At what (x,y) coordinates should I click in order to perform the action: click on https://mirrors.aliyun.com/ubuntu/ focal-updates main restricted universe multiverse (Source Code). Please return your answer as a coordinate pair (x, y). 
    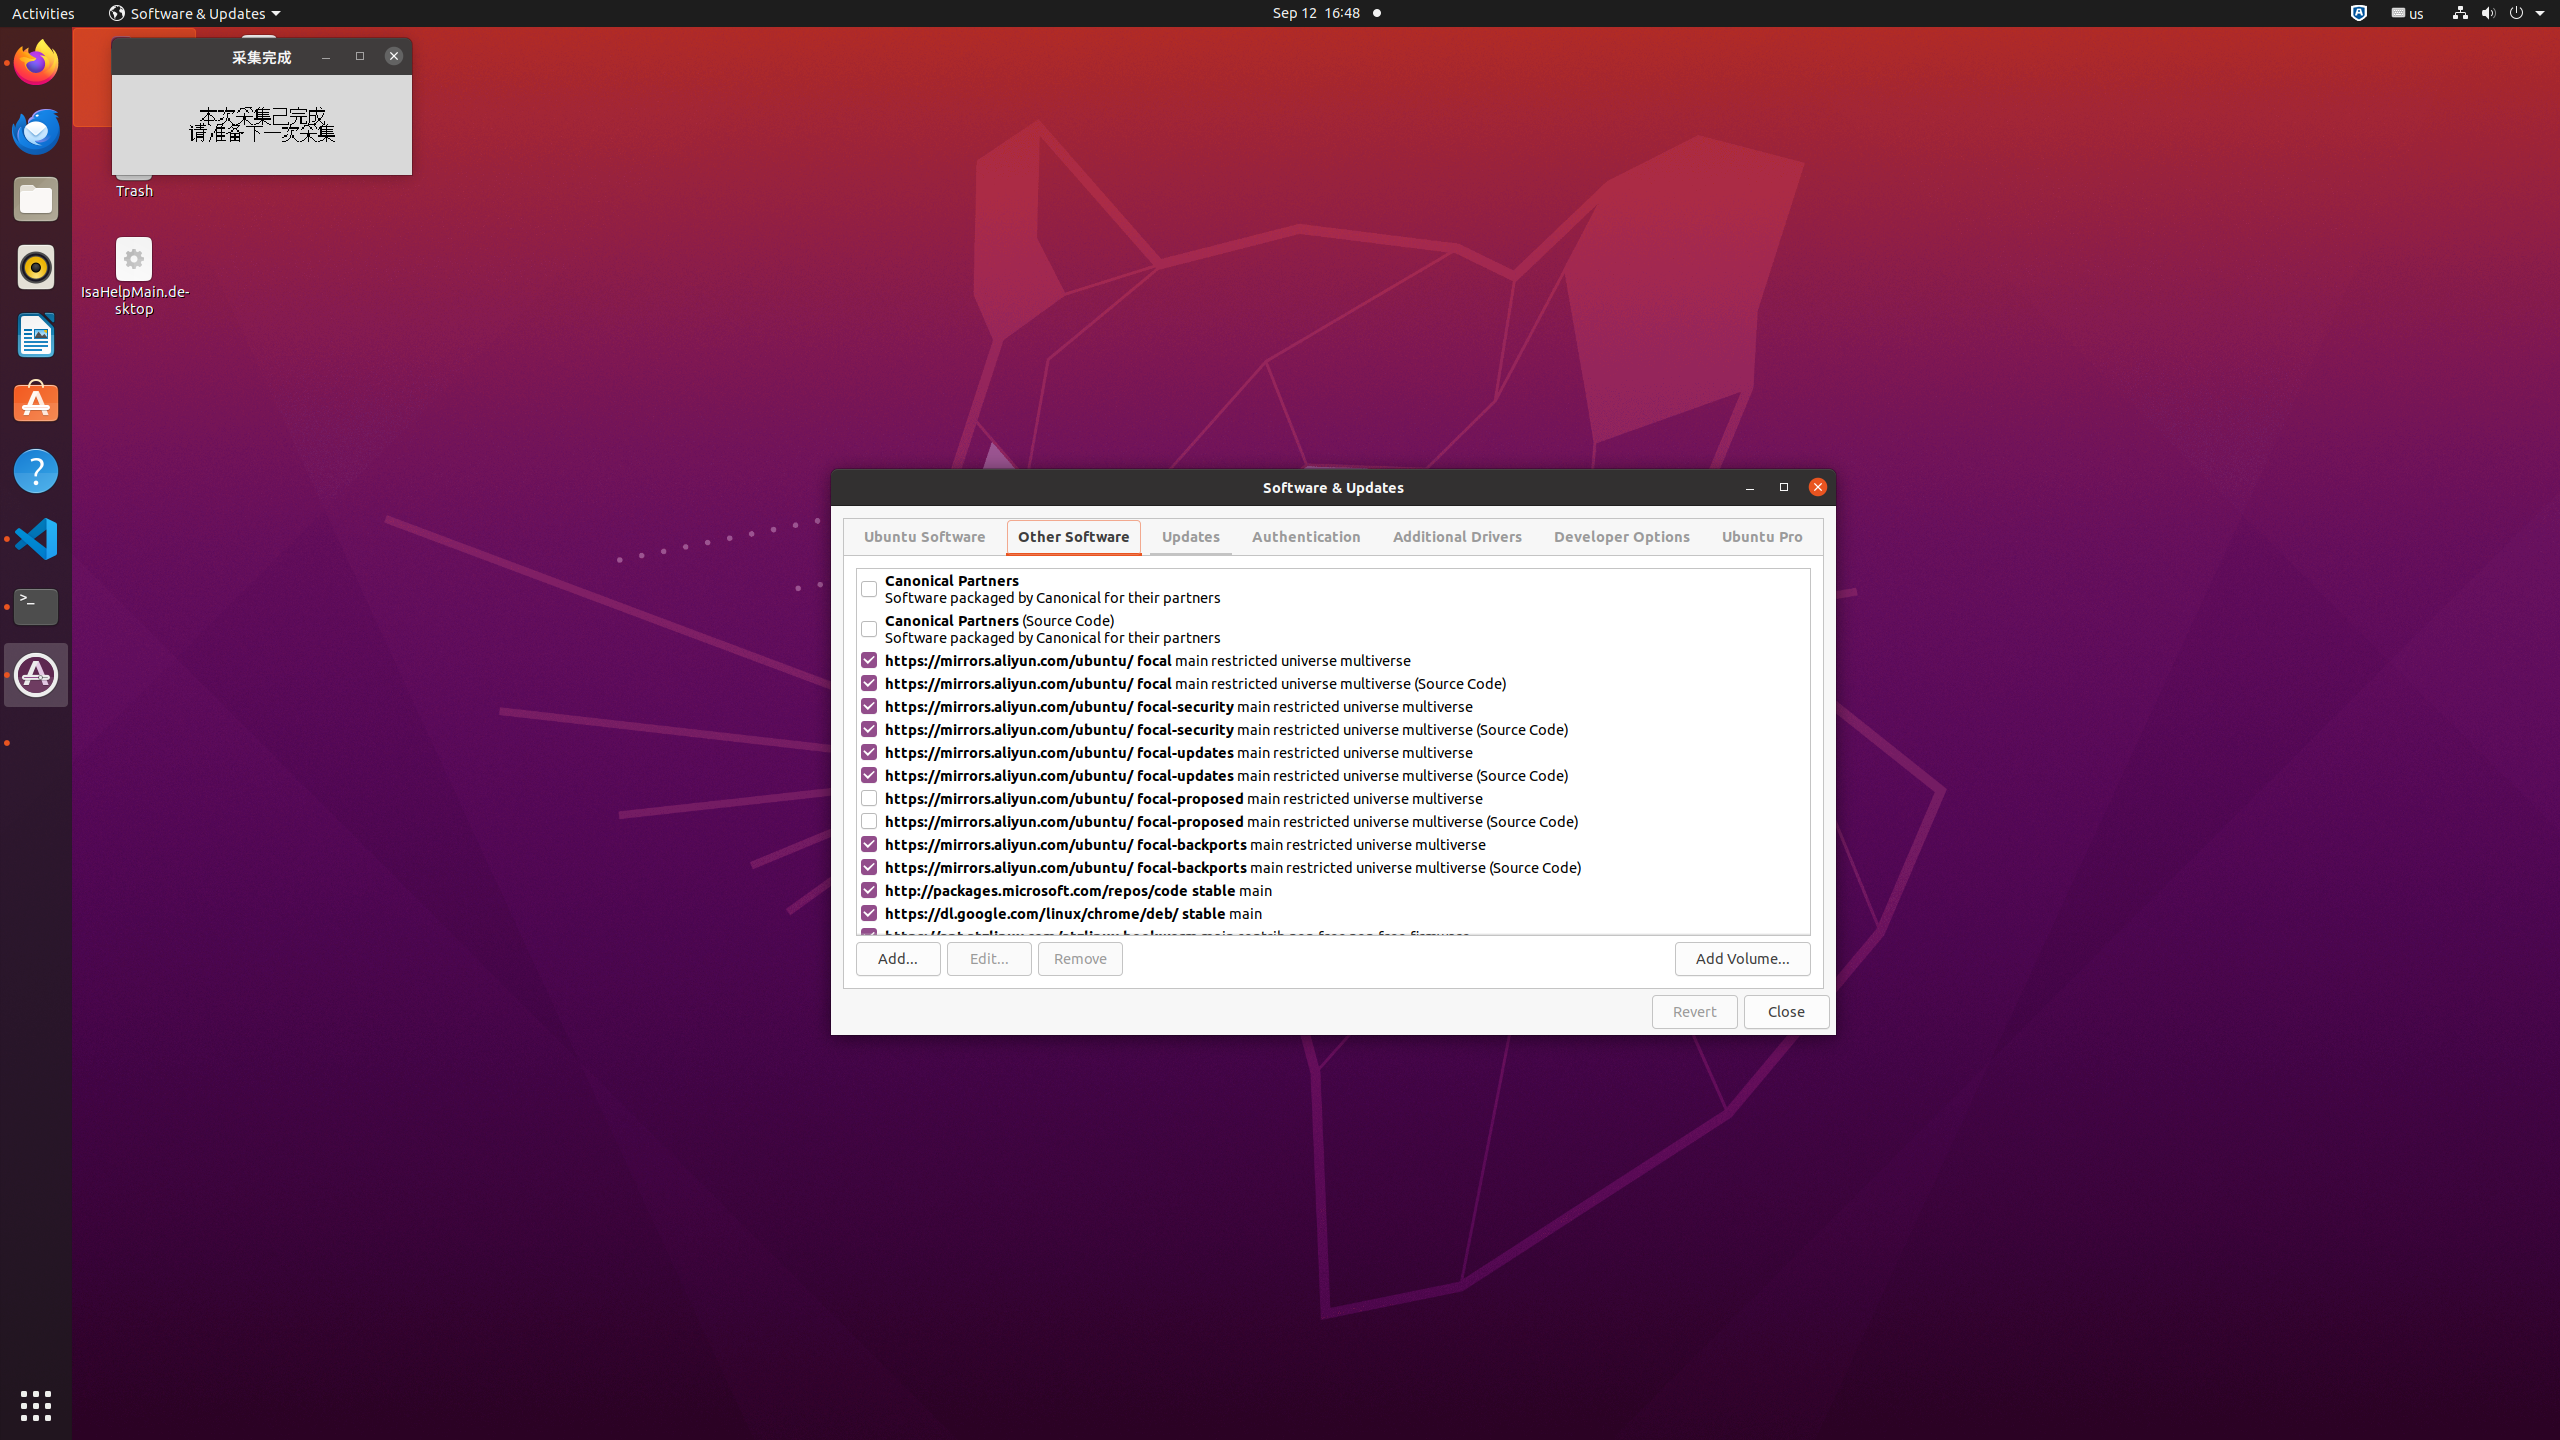
    Looking at the image, I should click on (1346, 775).